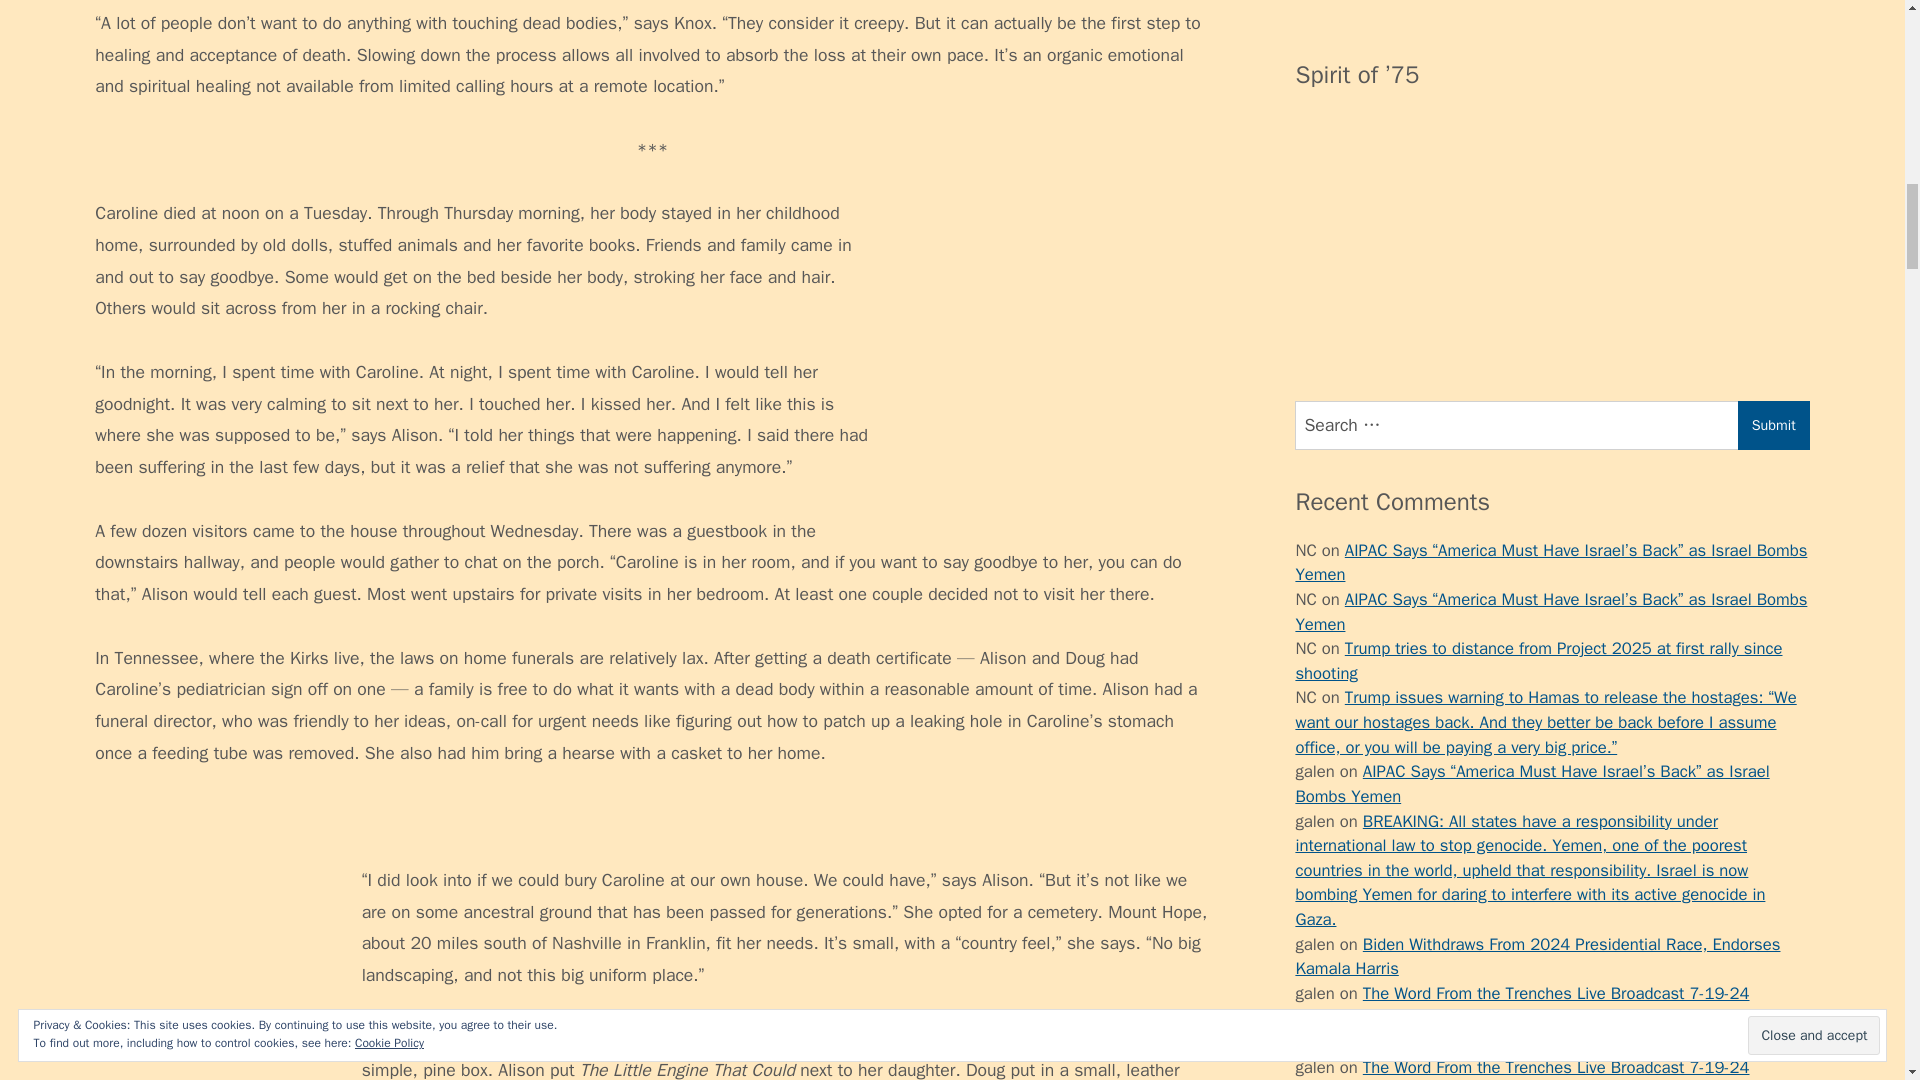 This screenshot has height=1080, width=1920. I want to click on porno, so click(1316, 571).